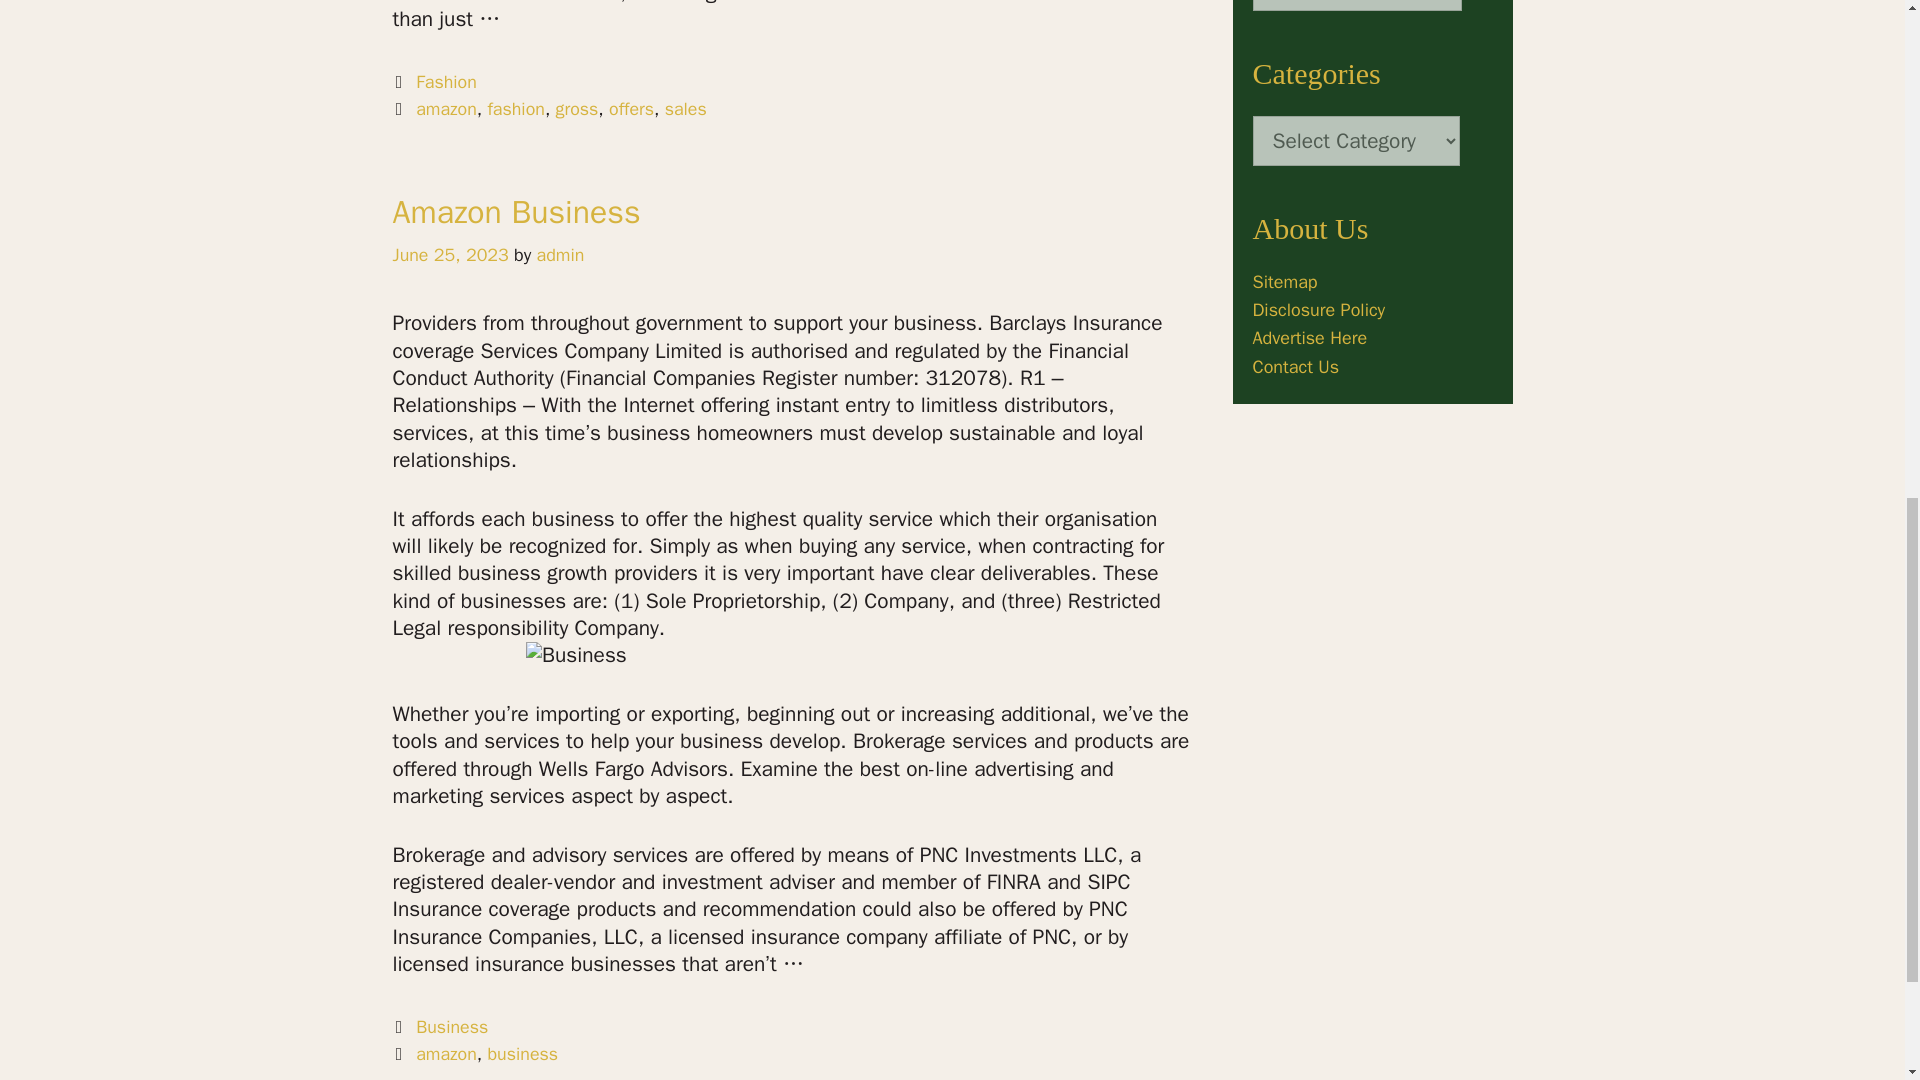 This screenshot has width=1920, height=1080. Describe the element at coordinates (450, 254) in the screenshot. I see `June 25, 2023` at that location.